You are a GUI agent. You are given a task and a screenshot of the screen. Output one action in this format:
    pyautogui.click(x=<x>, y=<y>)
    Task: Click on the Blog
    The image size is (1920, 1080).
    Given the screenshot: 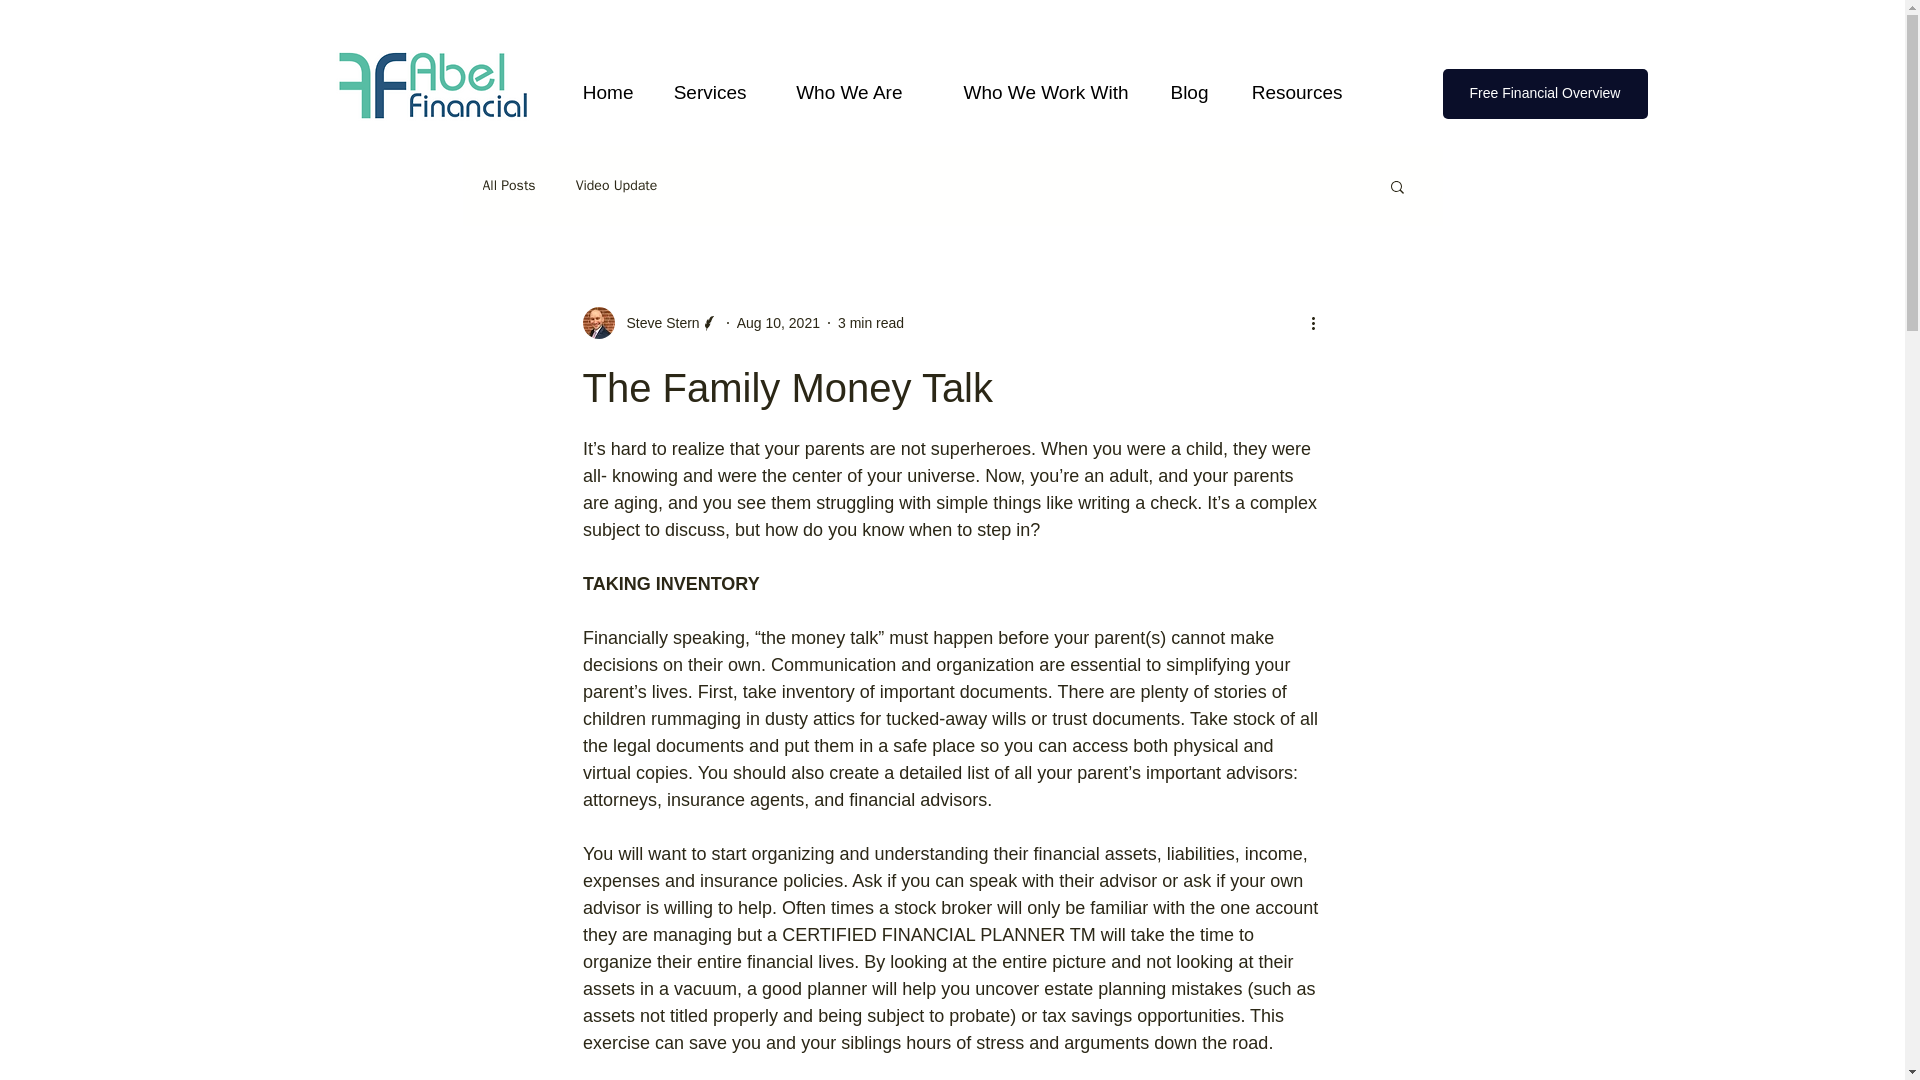 What is the action you would take?
    pyautogui.click(x=1186, y=83)
    